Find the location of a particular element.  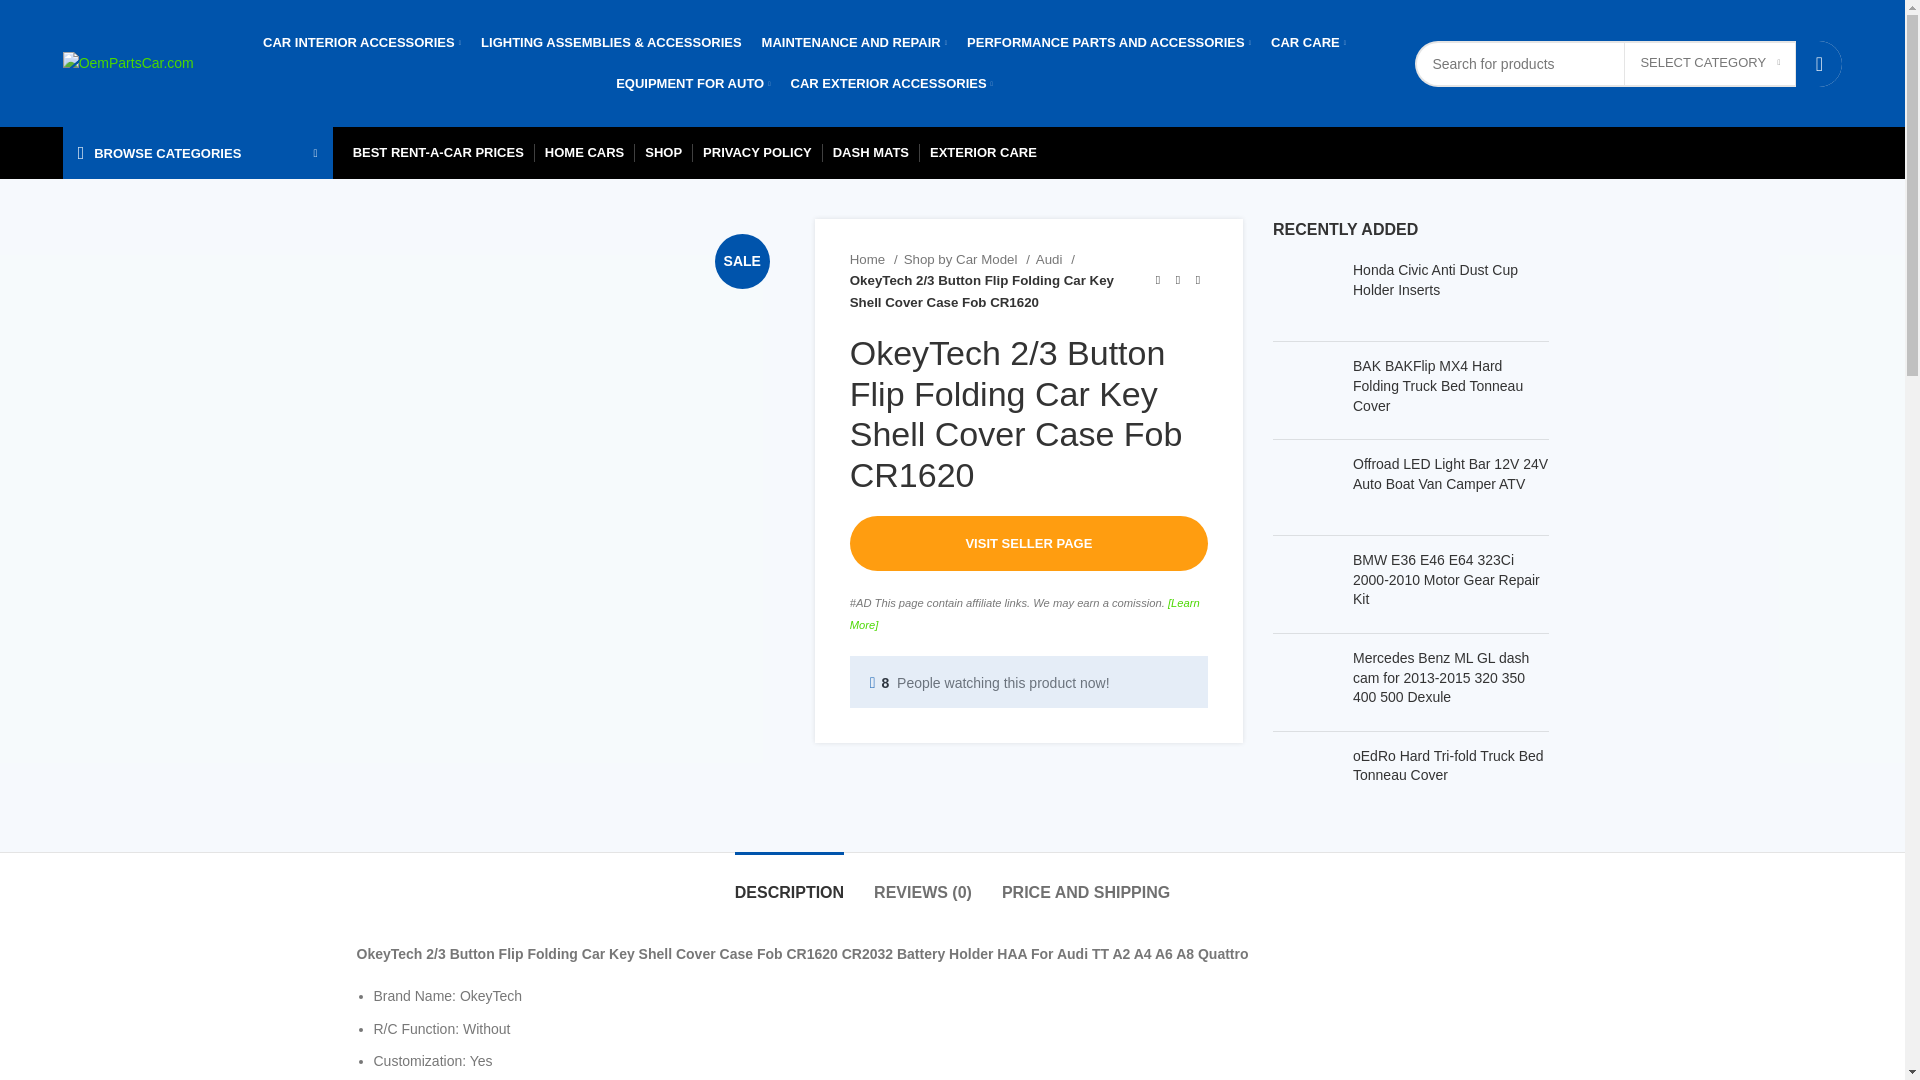

Search for products is located at coordinates (1628, 62).